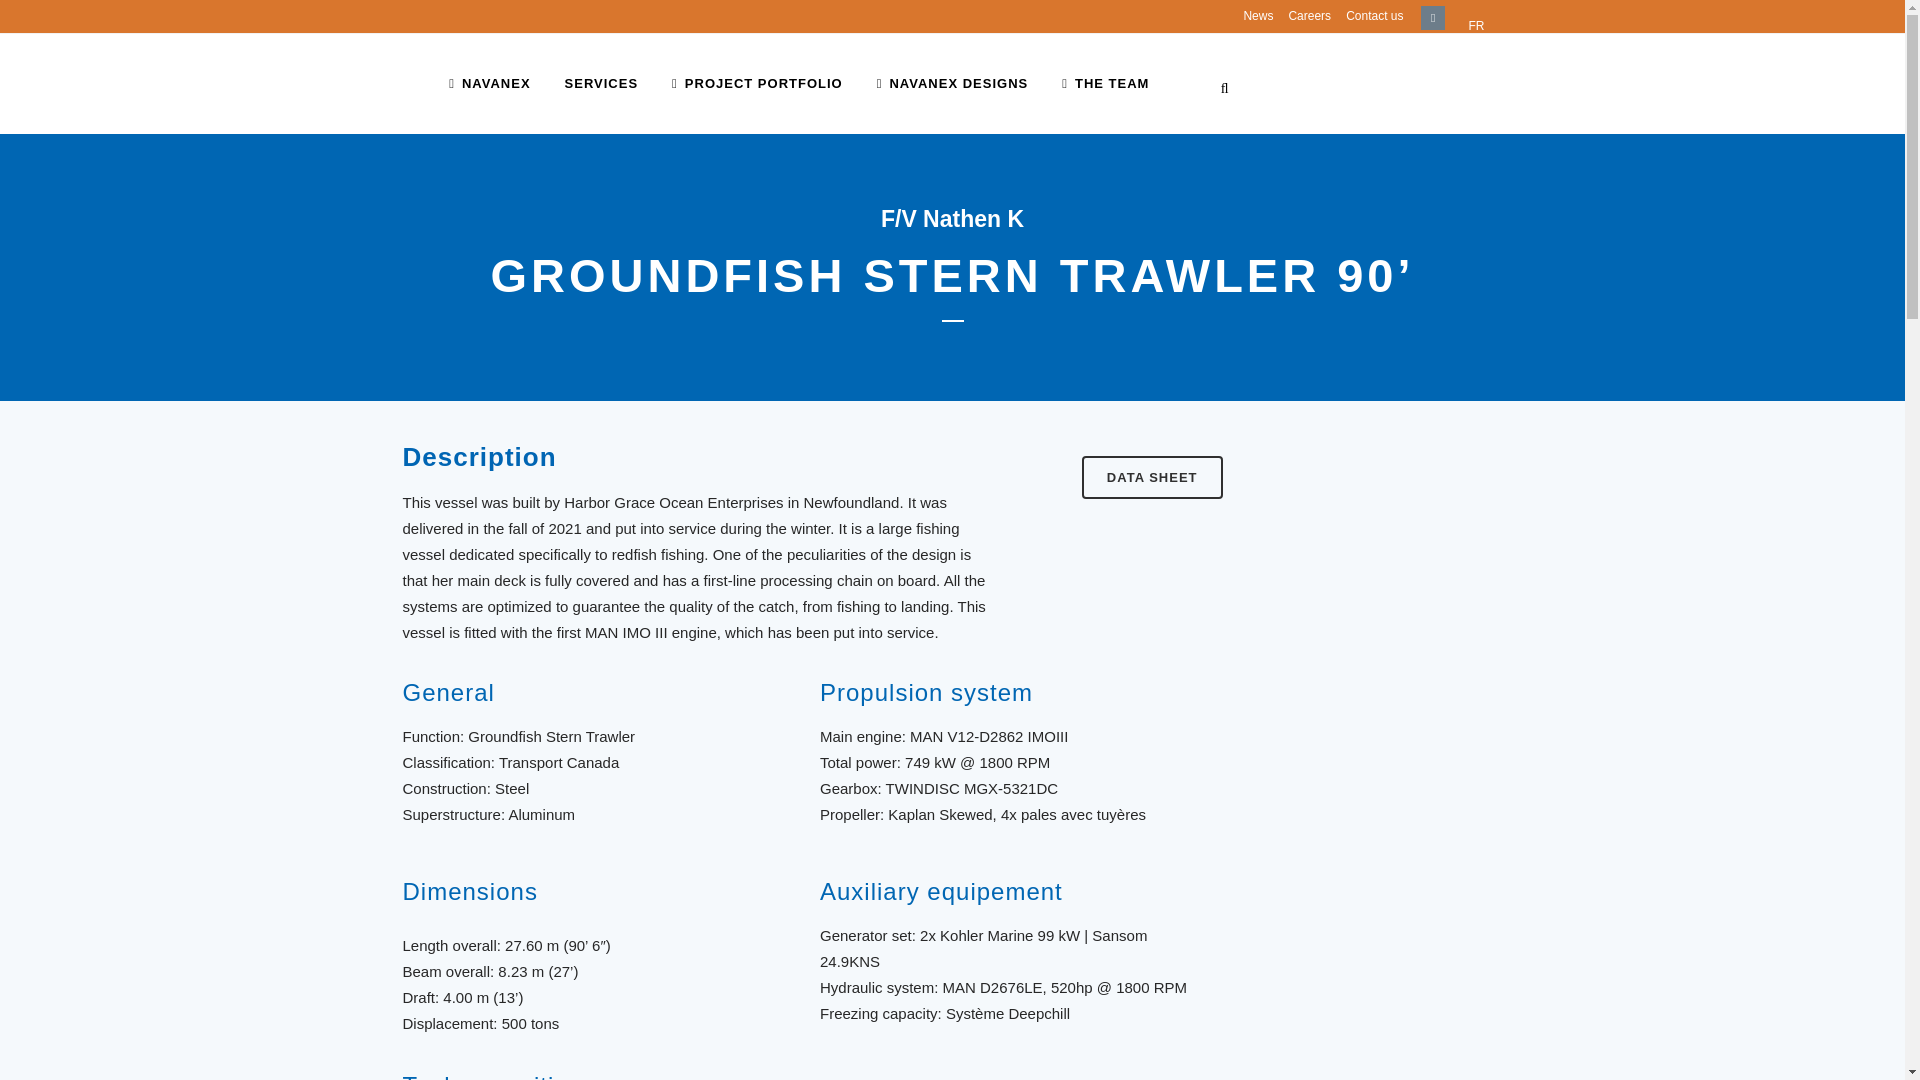 Image resolution: width=1920 pixels, height=1080 pixels. Describe the element at coordinates (490, 83) in the screenshot. I see `NAVANEX` at that location.